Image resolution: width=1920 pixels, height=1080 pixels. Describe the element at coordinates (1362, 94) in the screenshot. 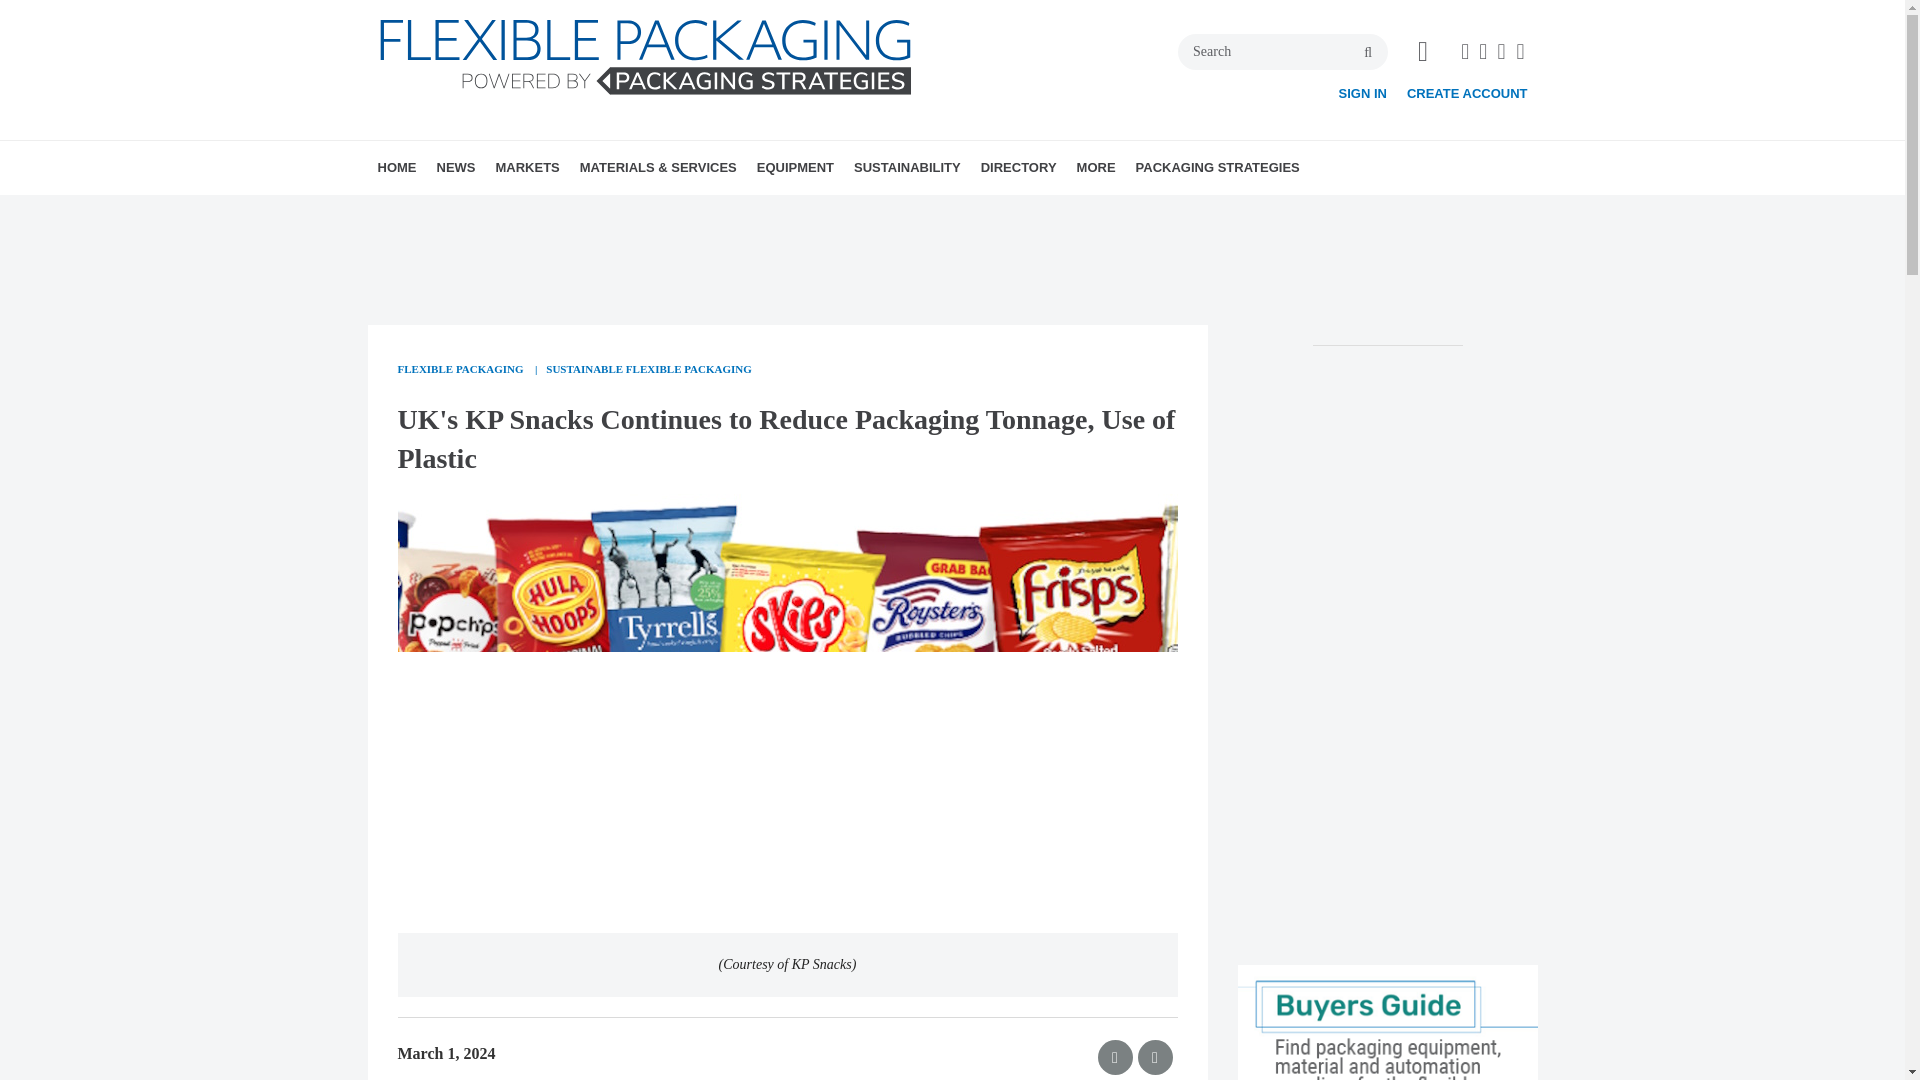

I see `SIGN IN` at that location.